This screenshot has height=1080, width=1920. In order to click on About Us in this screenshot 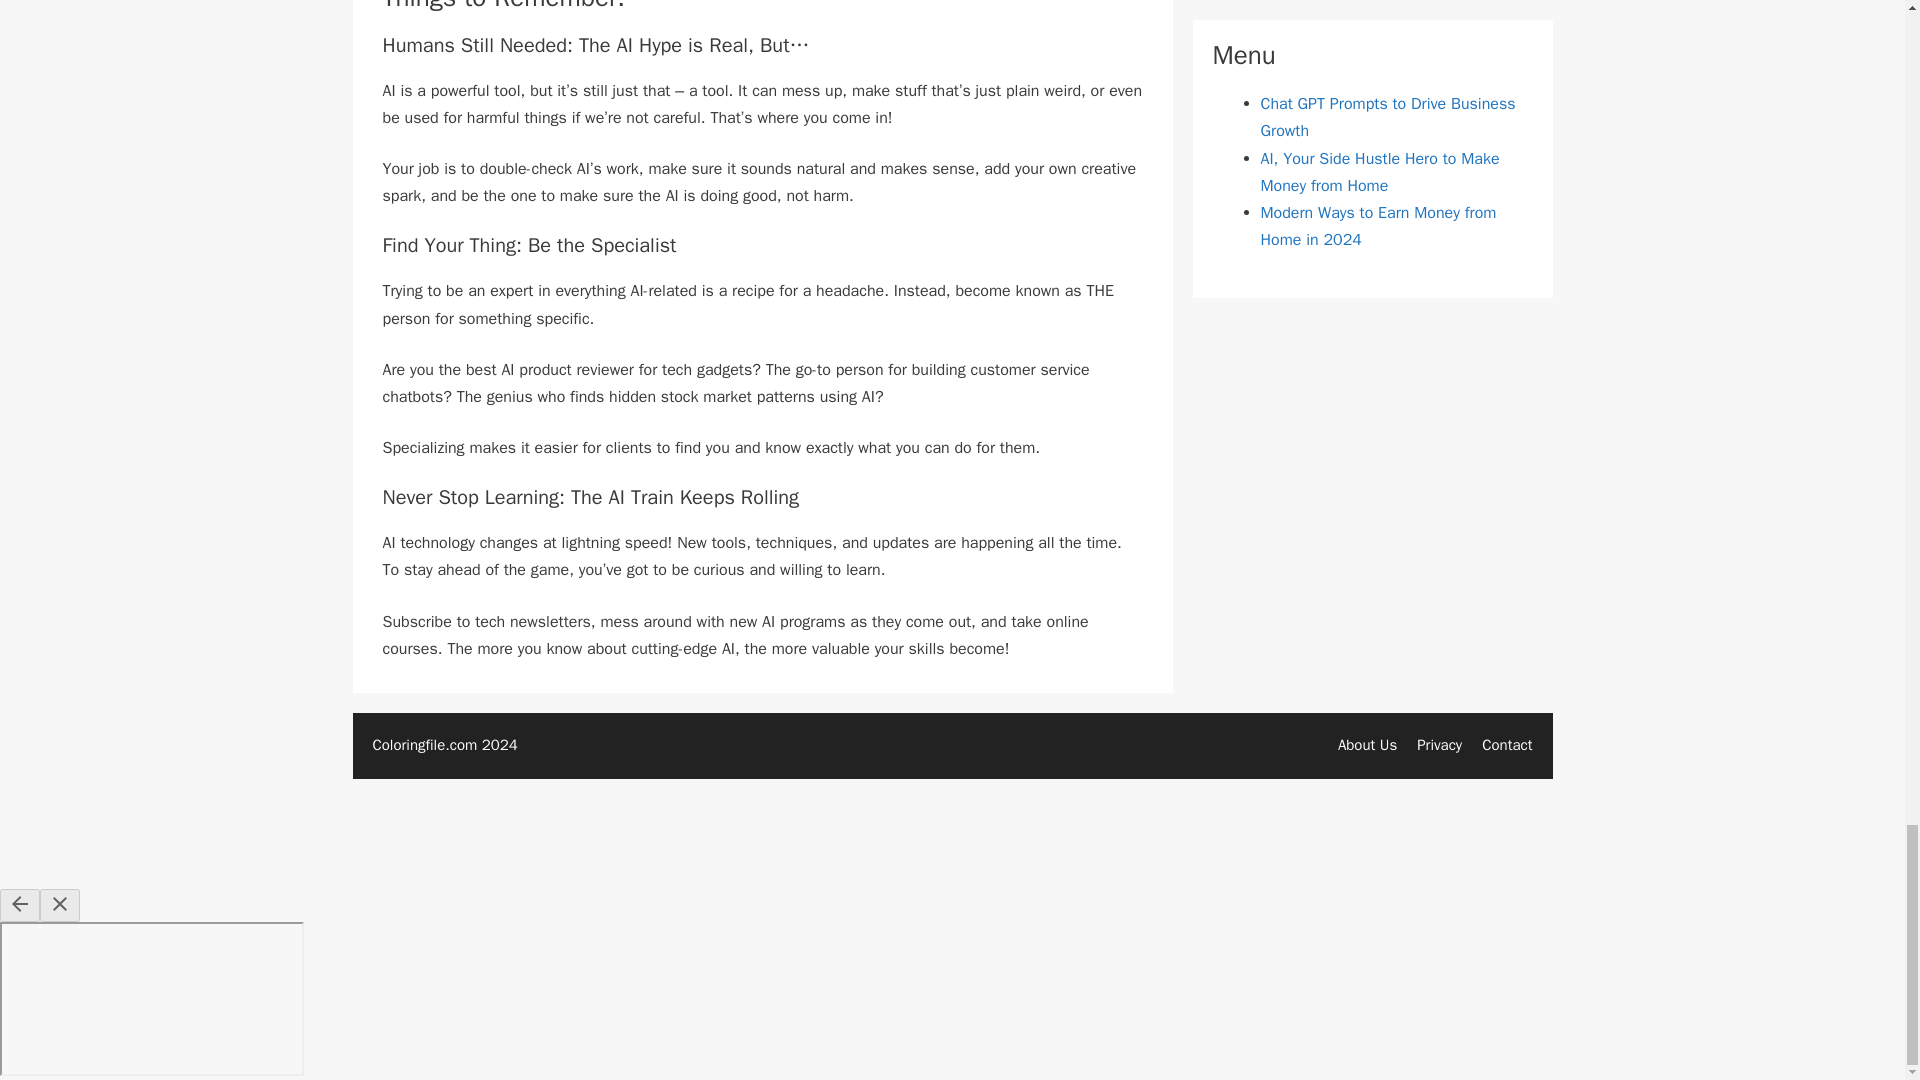, I will do `click(1368, 744)`.